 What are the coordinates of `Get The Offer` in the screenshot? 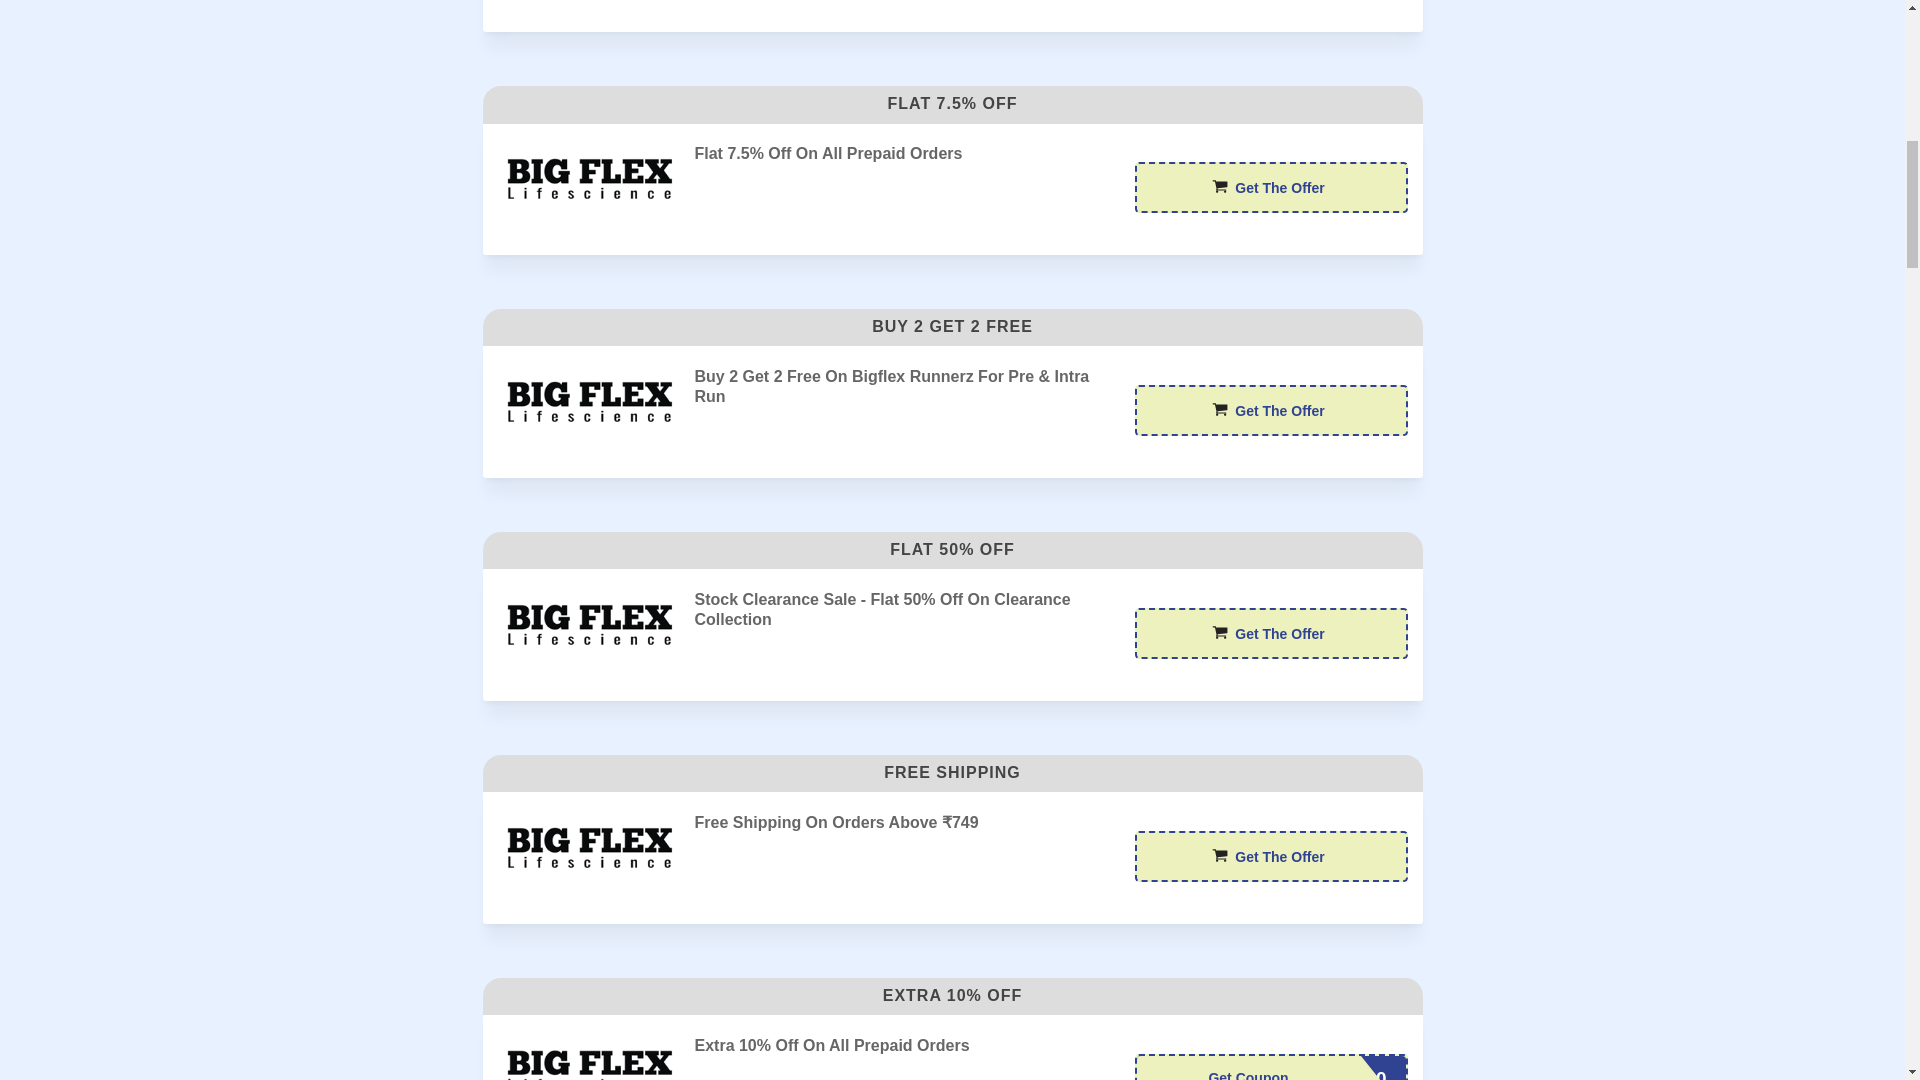 It's located at (1270, 187).